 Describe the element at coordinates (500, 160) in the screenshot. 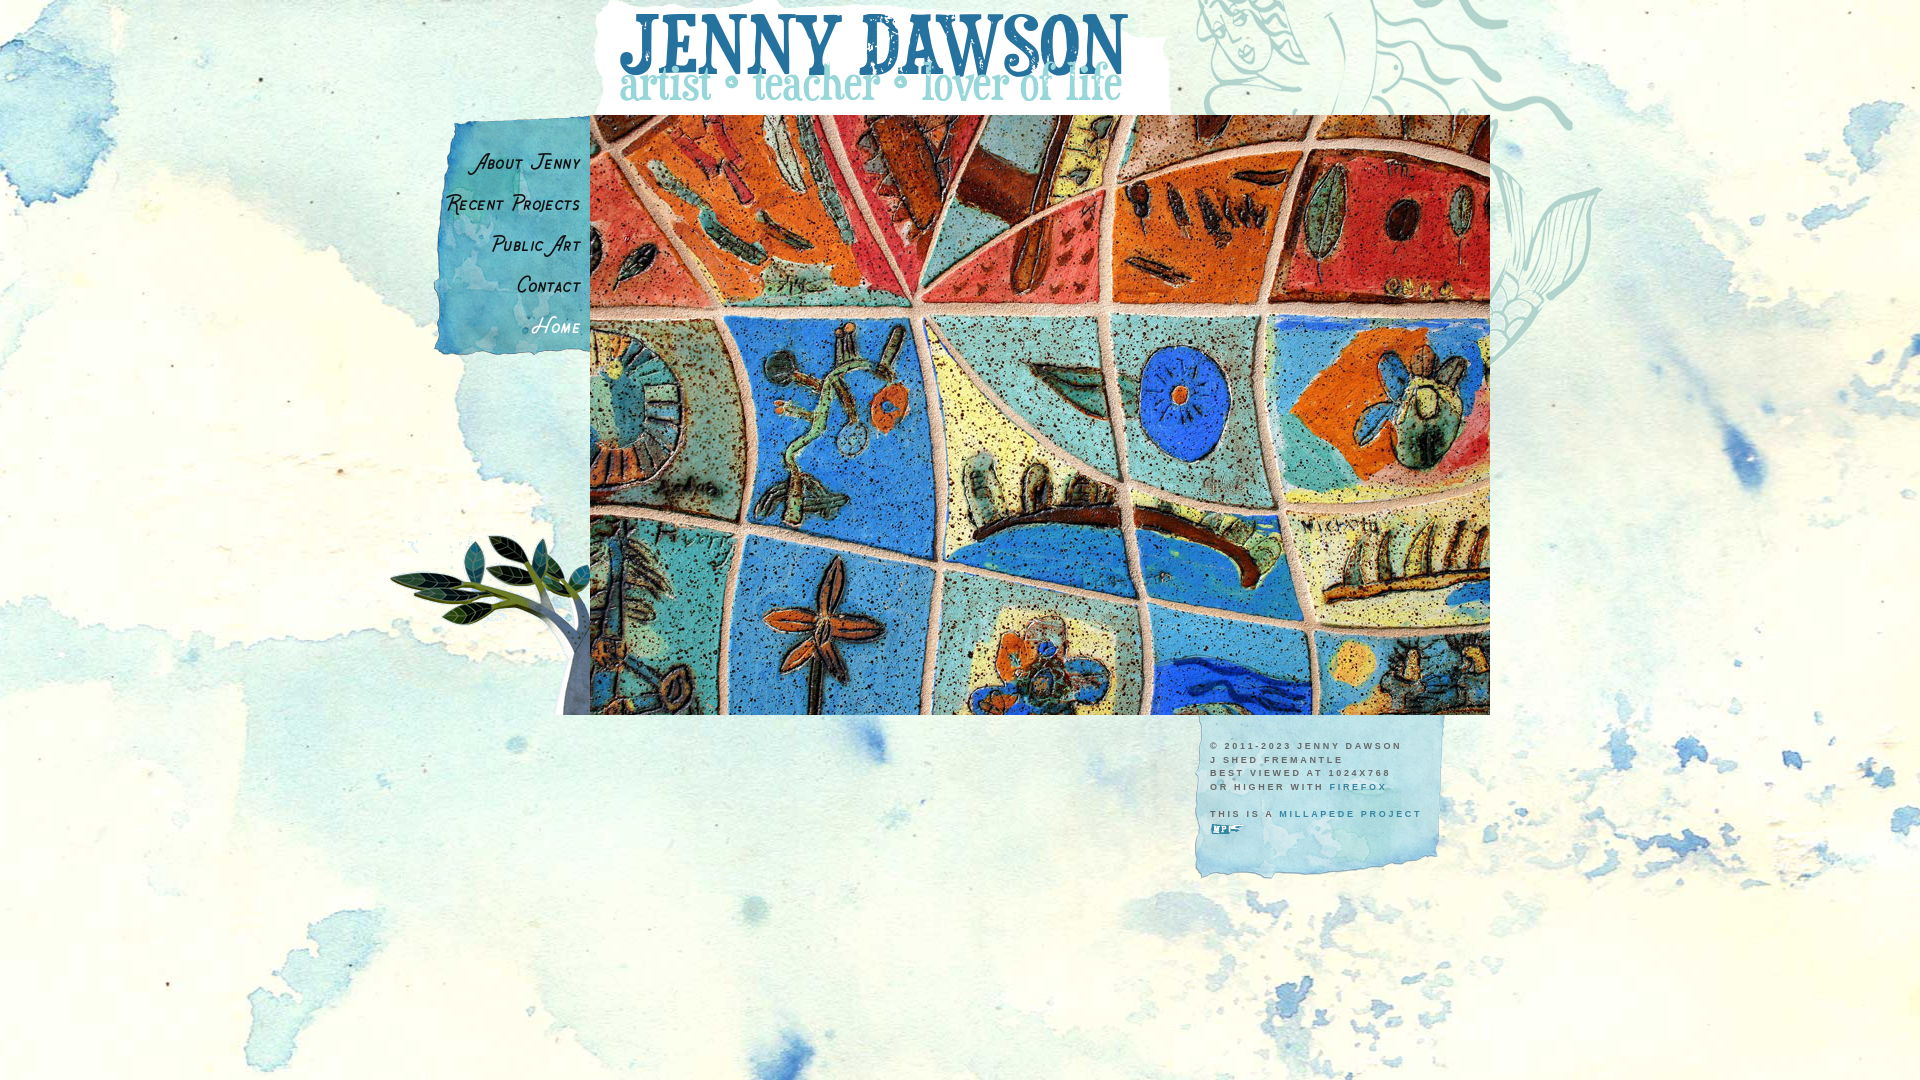

I see `About Jenny` at that location.